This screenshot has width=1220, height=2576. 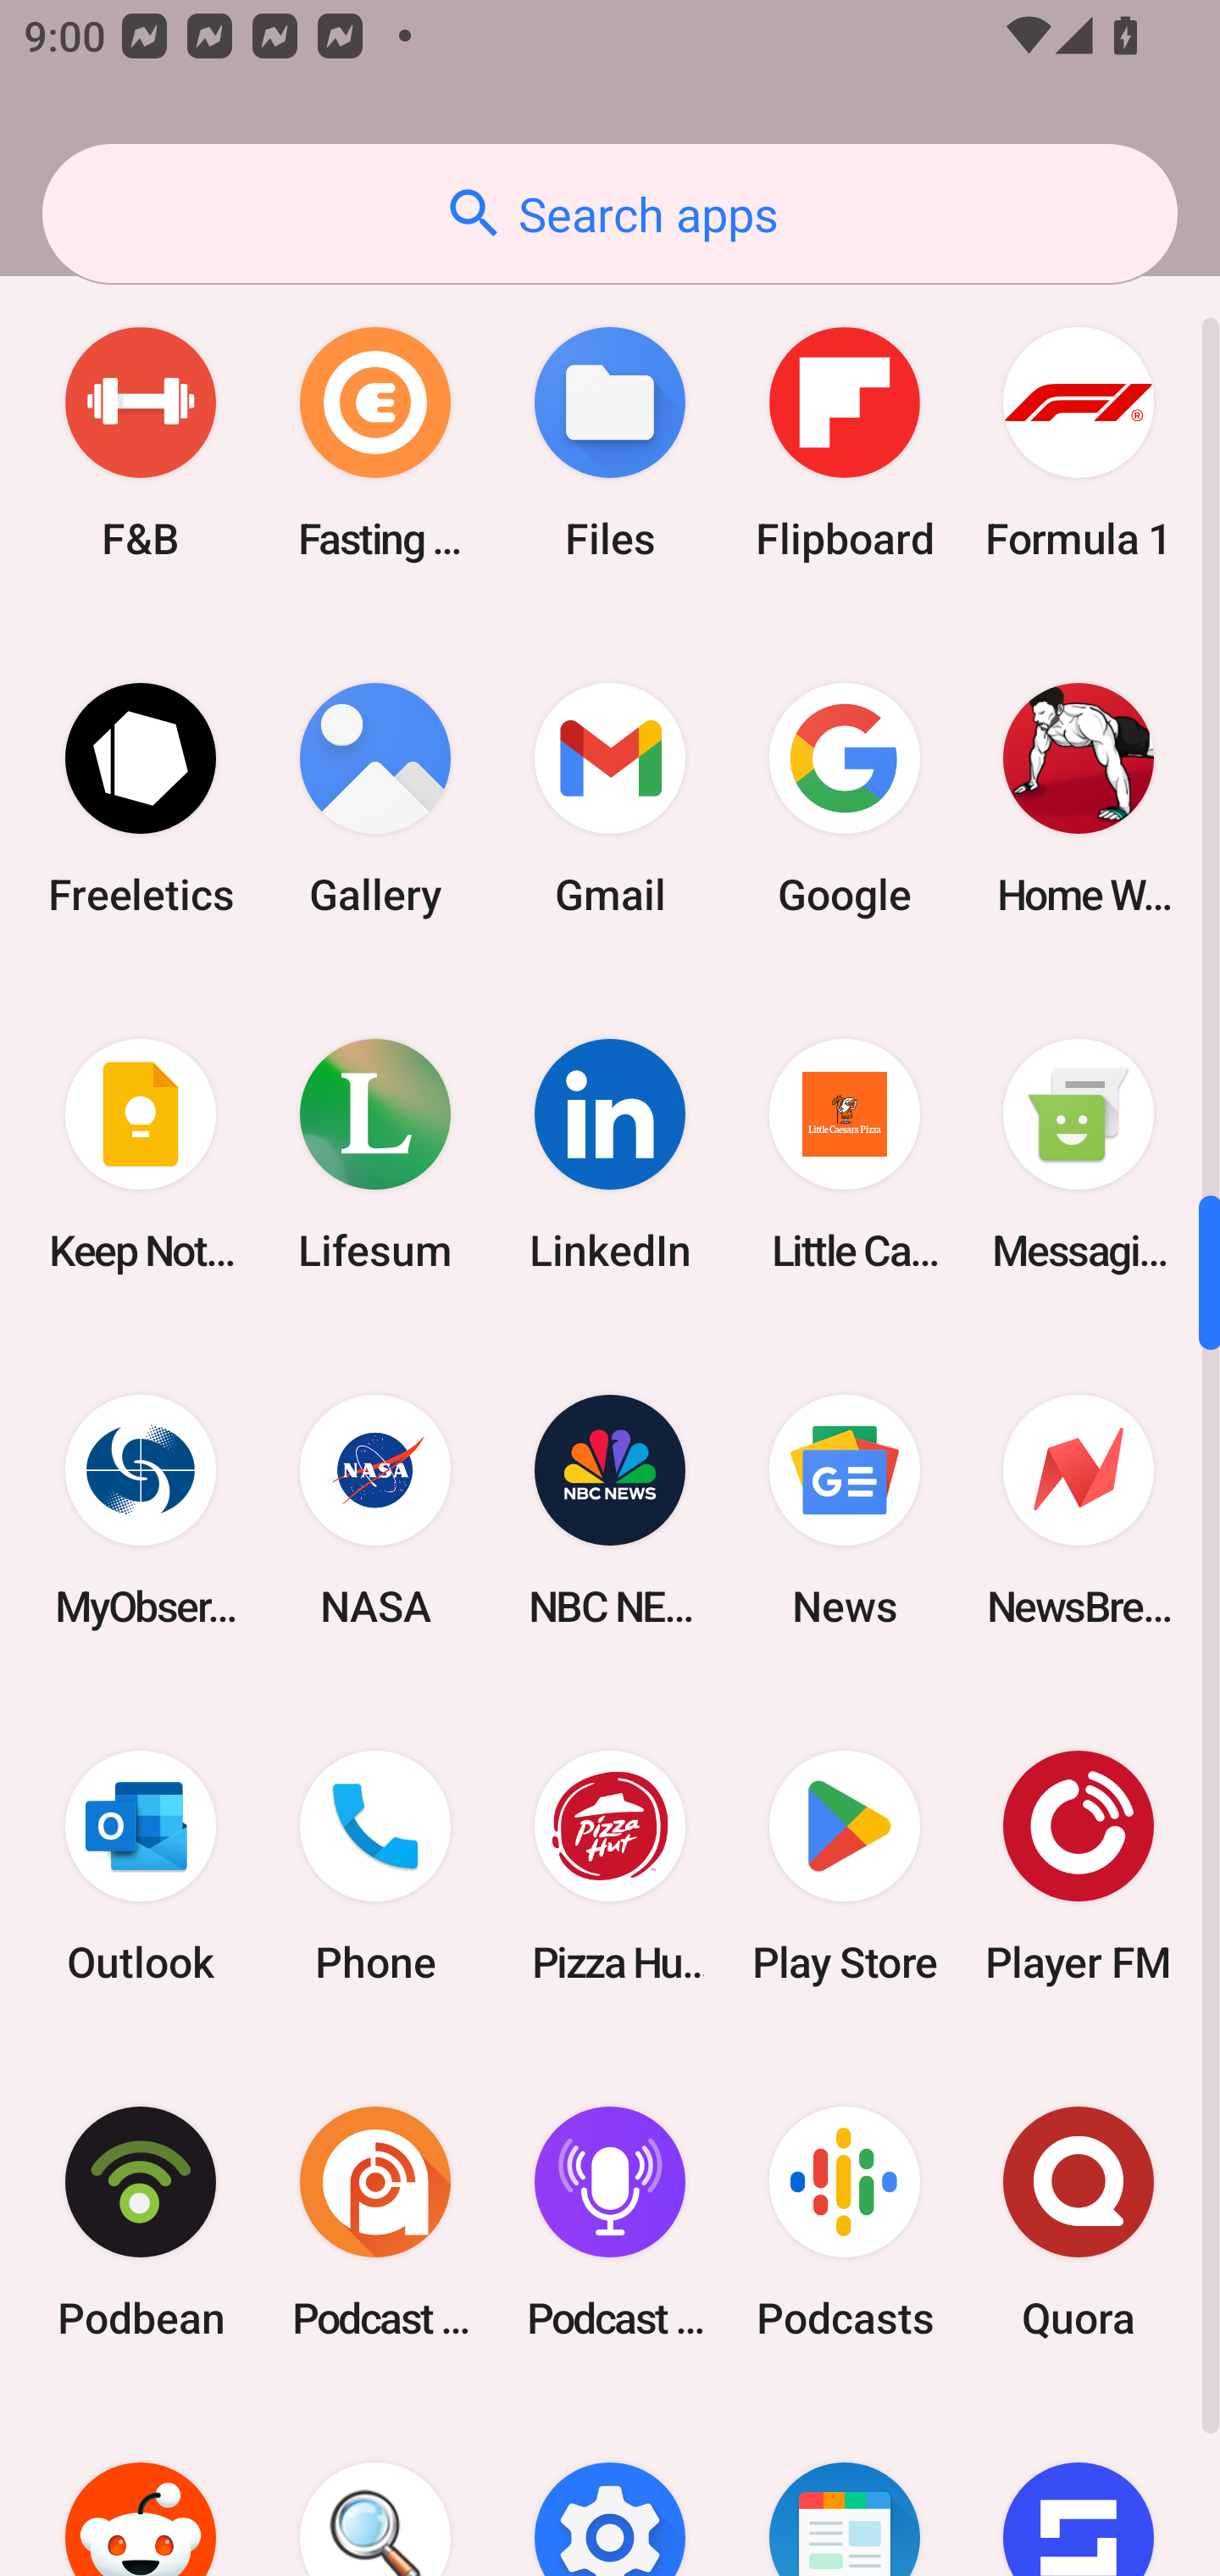 What do you see at coordinates (610, 798) in the screenshot?
I see `Gmail` at bounding box center [610, 798].